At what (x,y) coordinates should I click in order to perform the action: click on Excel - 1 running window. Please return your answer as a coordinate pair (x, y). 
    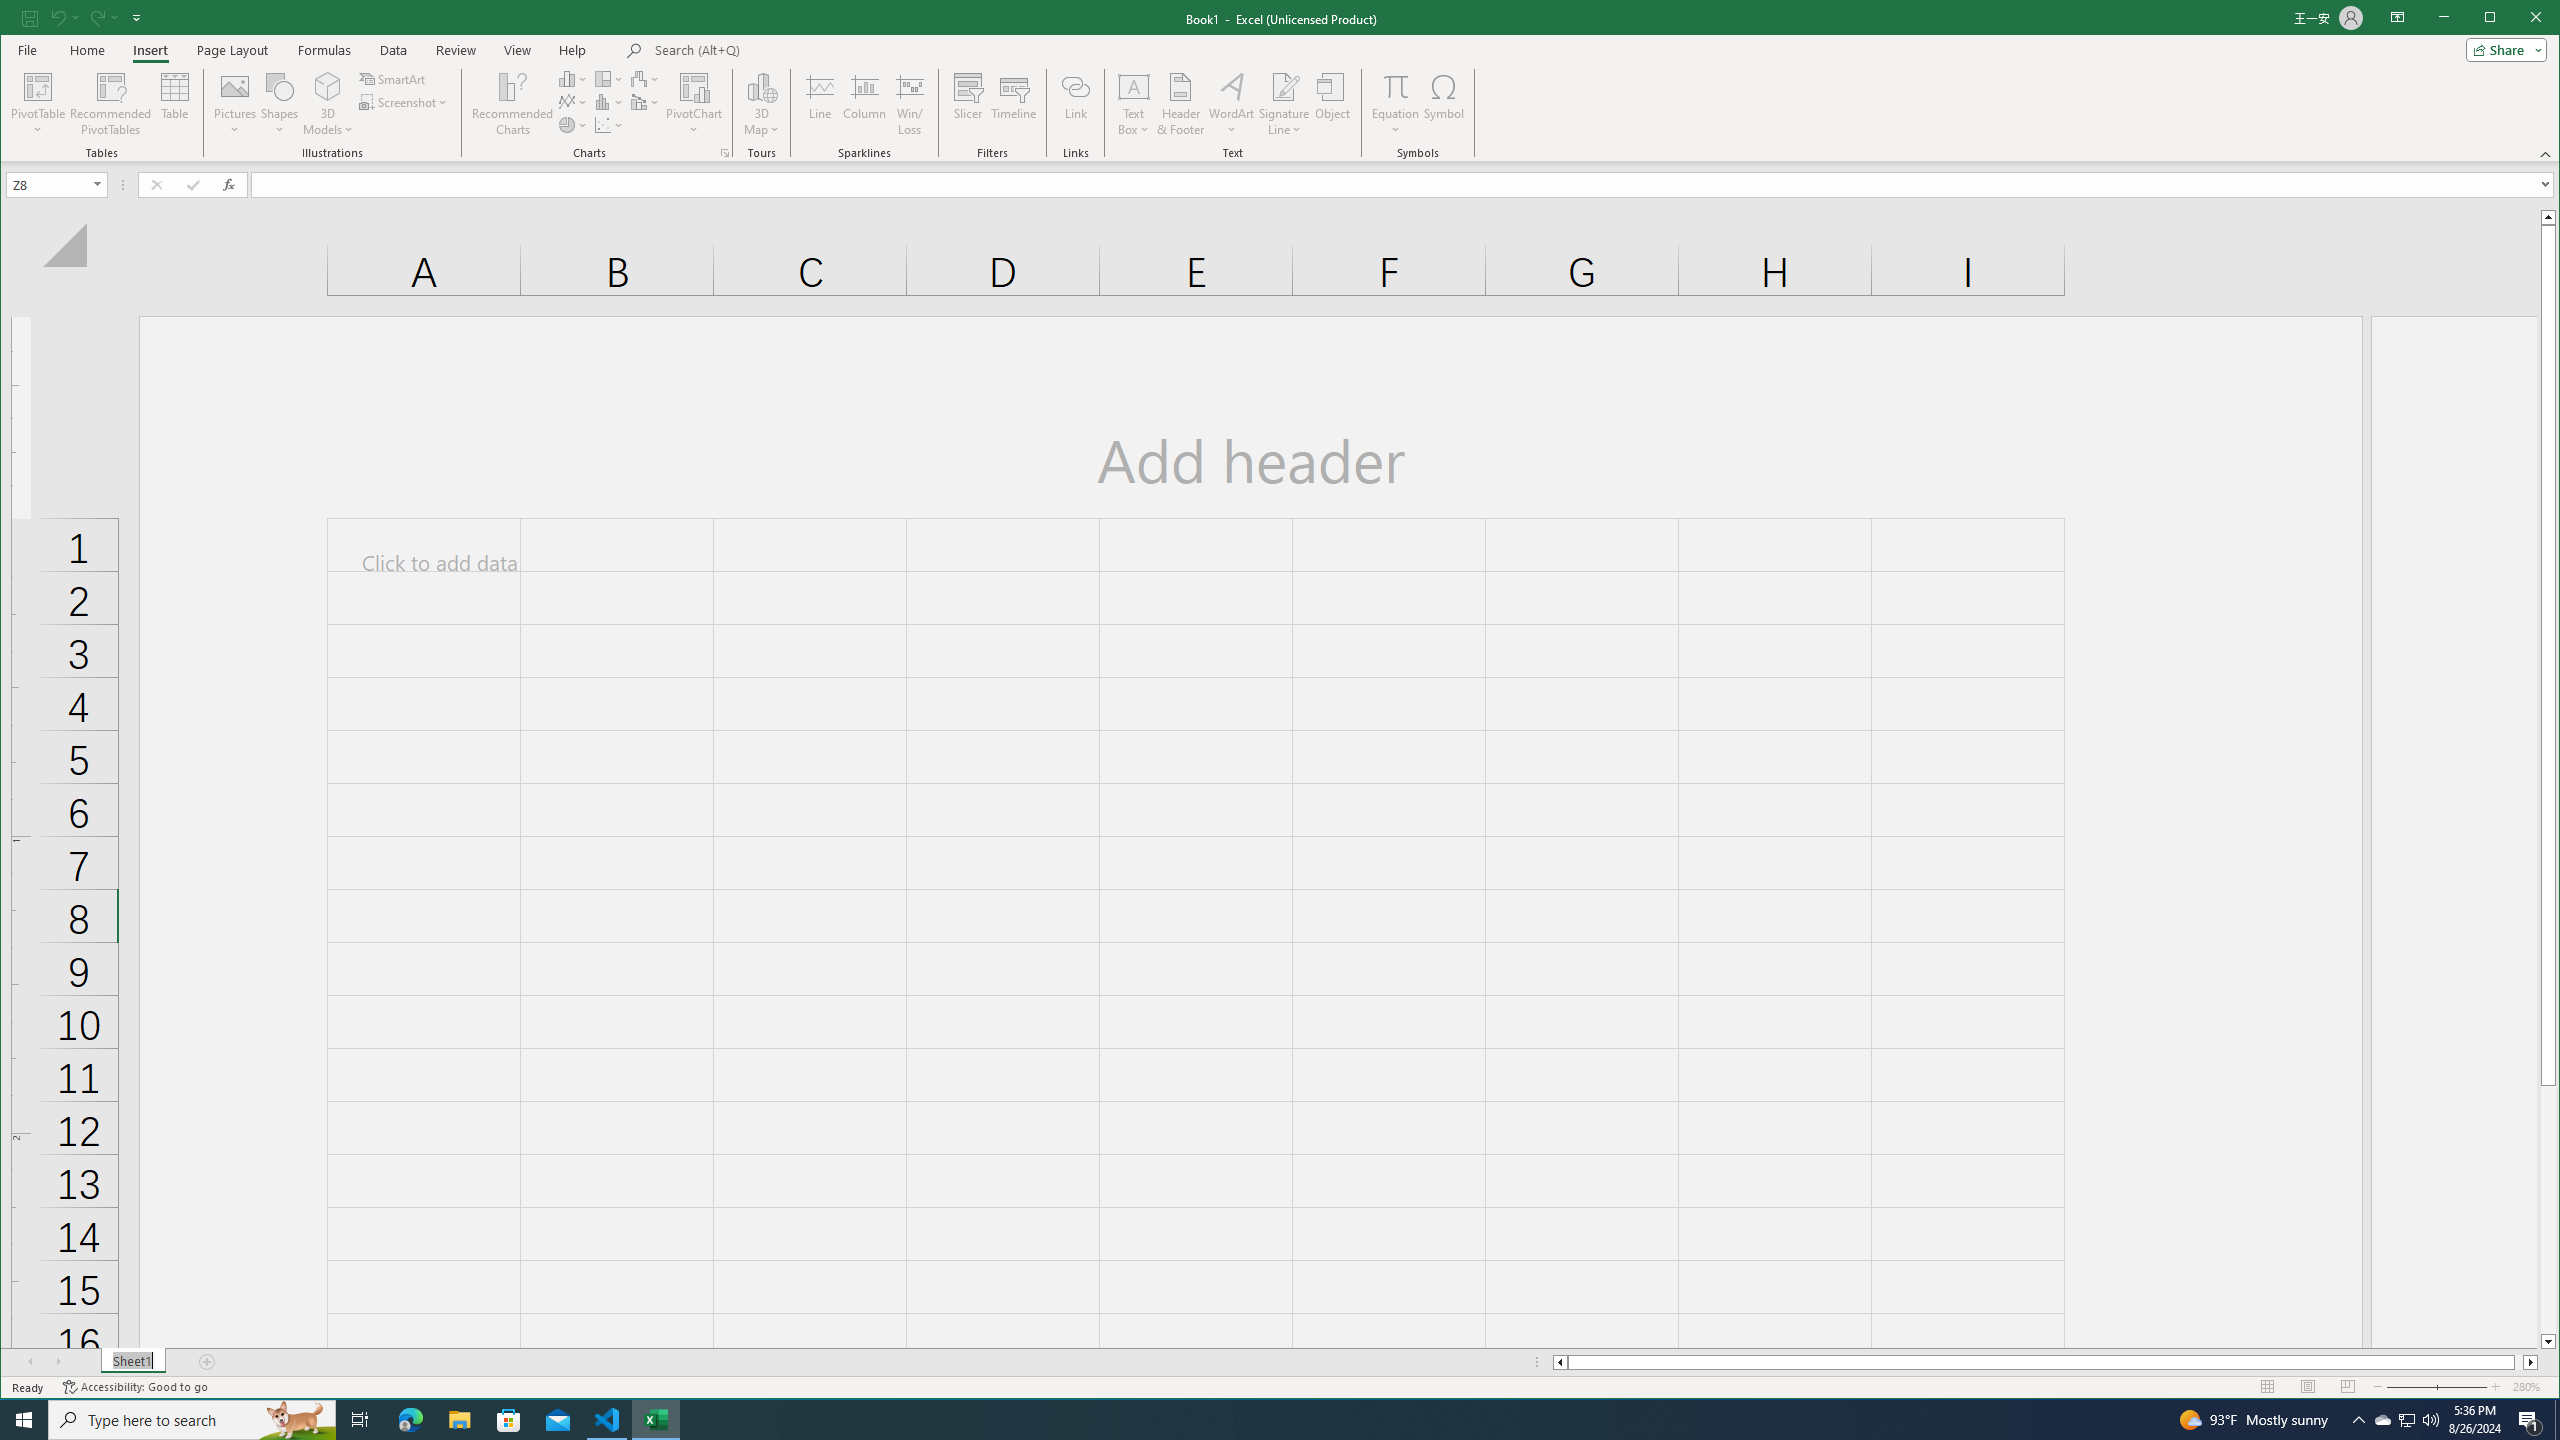
    Looking at the image, I should click on (656, 1420).